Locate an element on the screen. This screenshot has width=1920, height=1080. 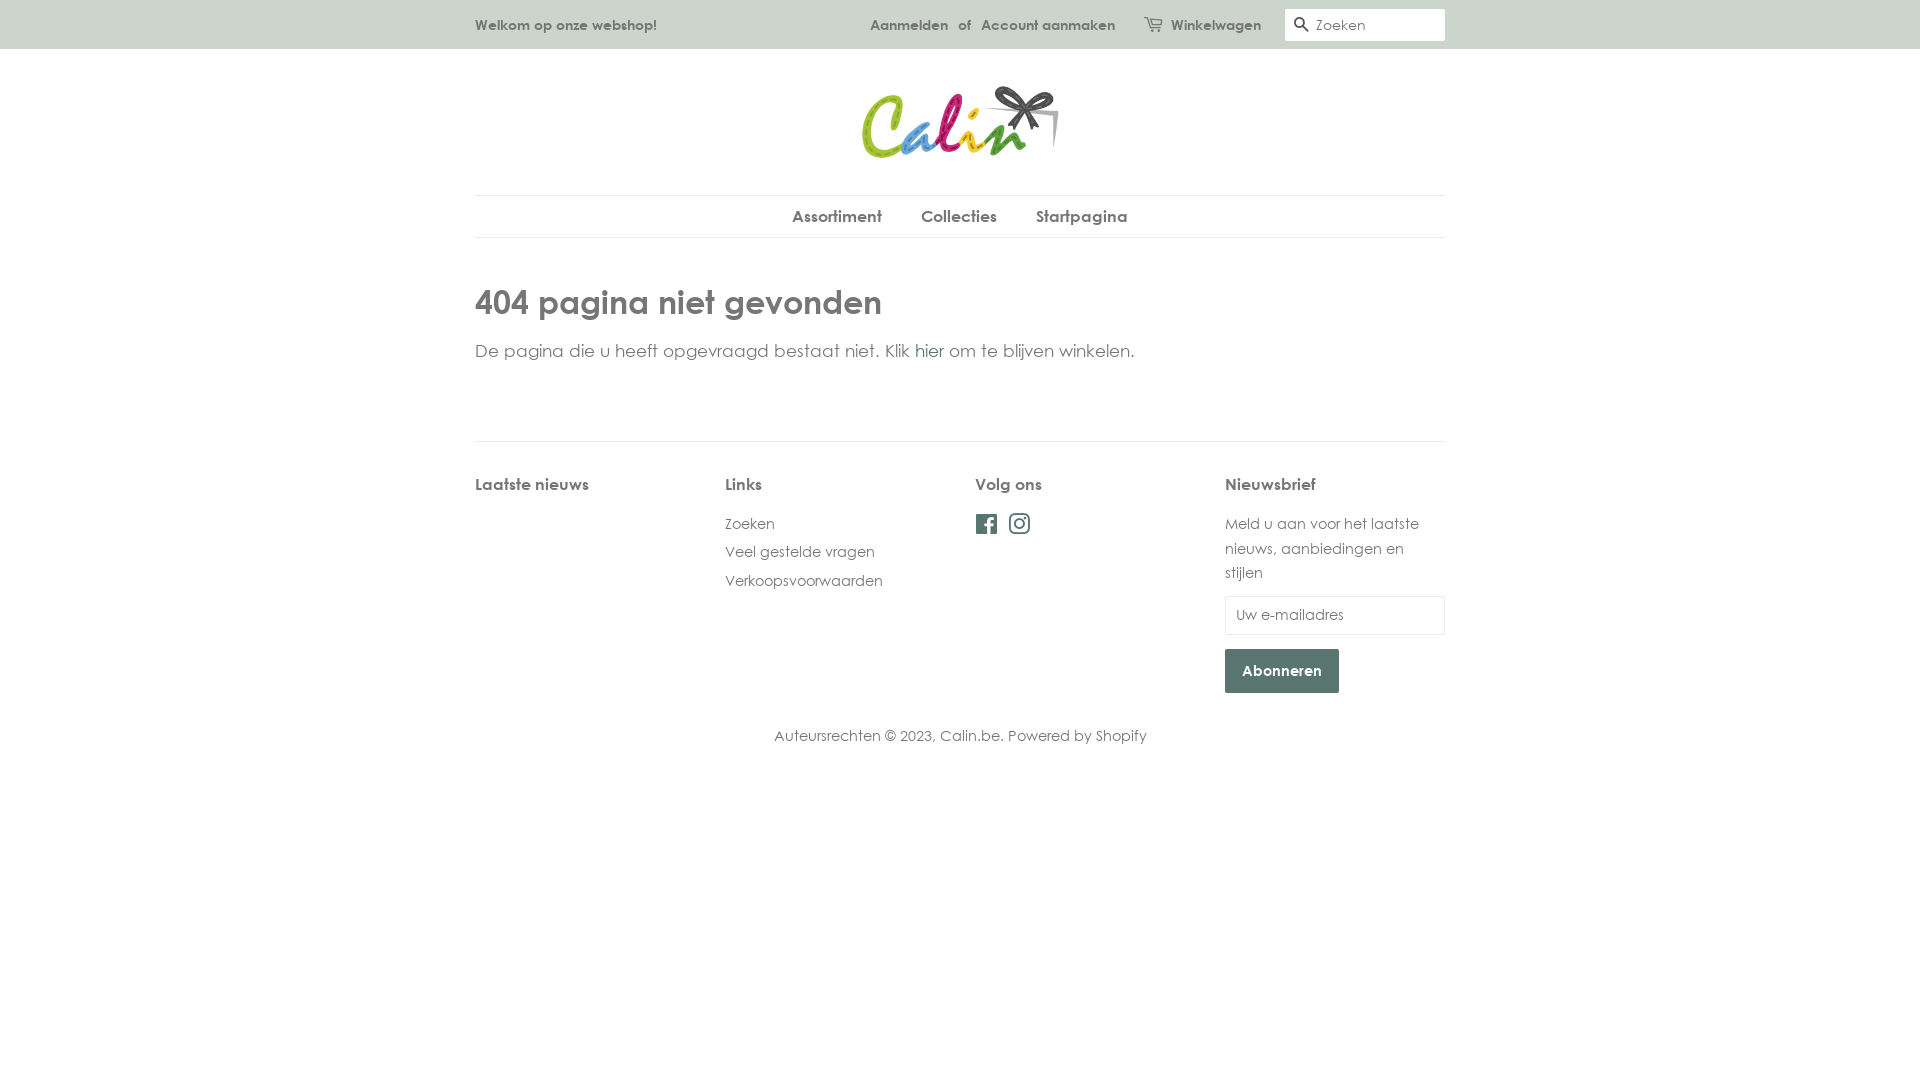
Abonneren is located at coordinates (1282, 671).